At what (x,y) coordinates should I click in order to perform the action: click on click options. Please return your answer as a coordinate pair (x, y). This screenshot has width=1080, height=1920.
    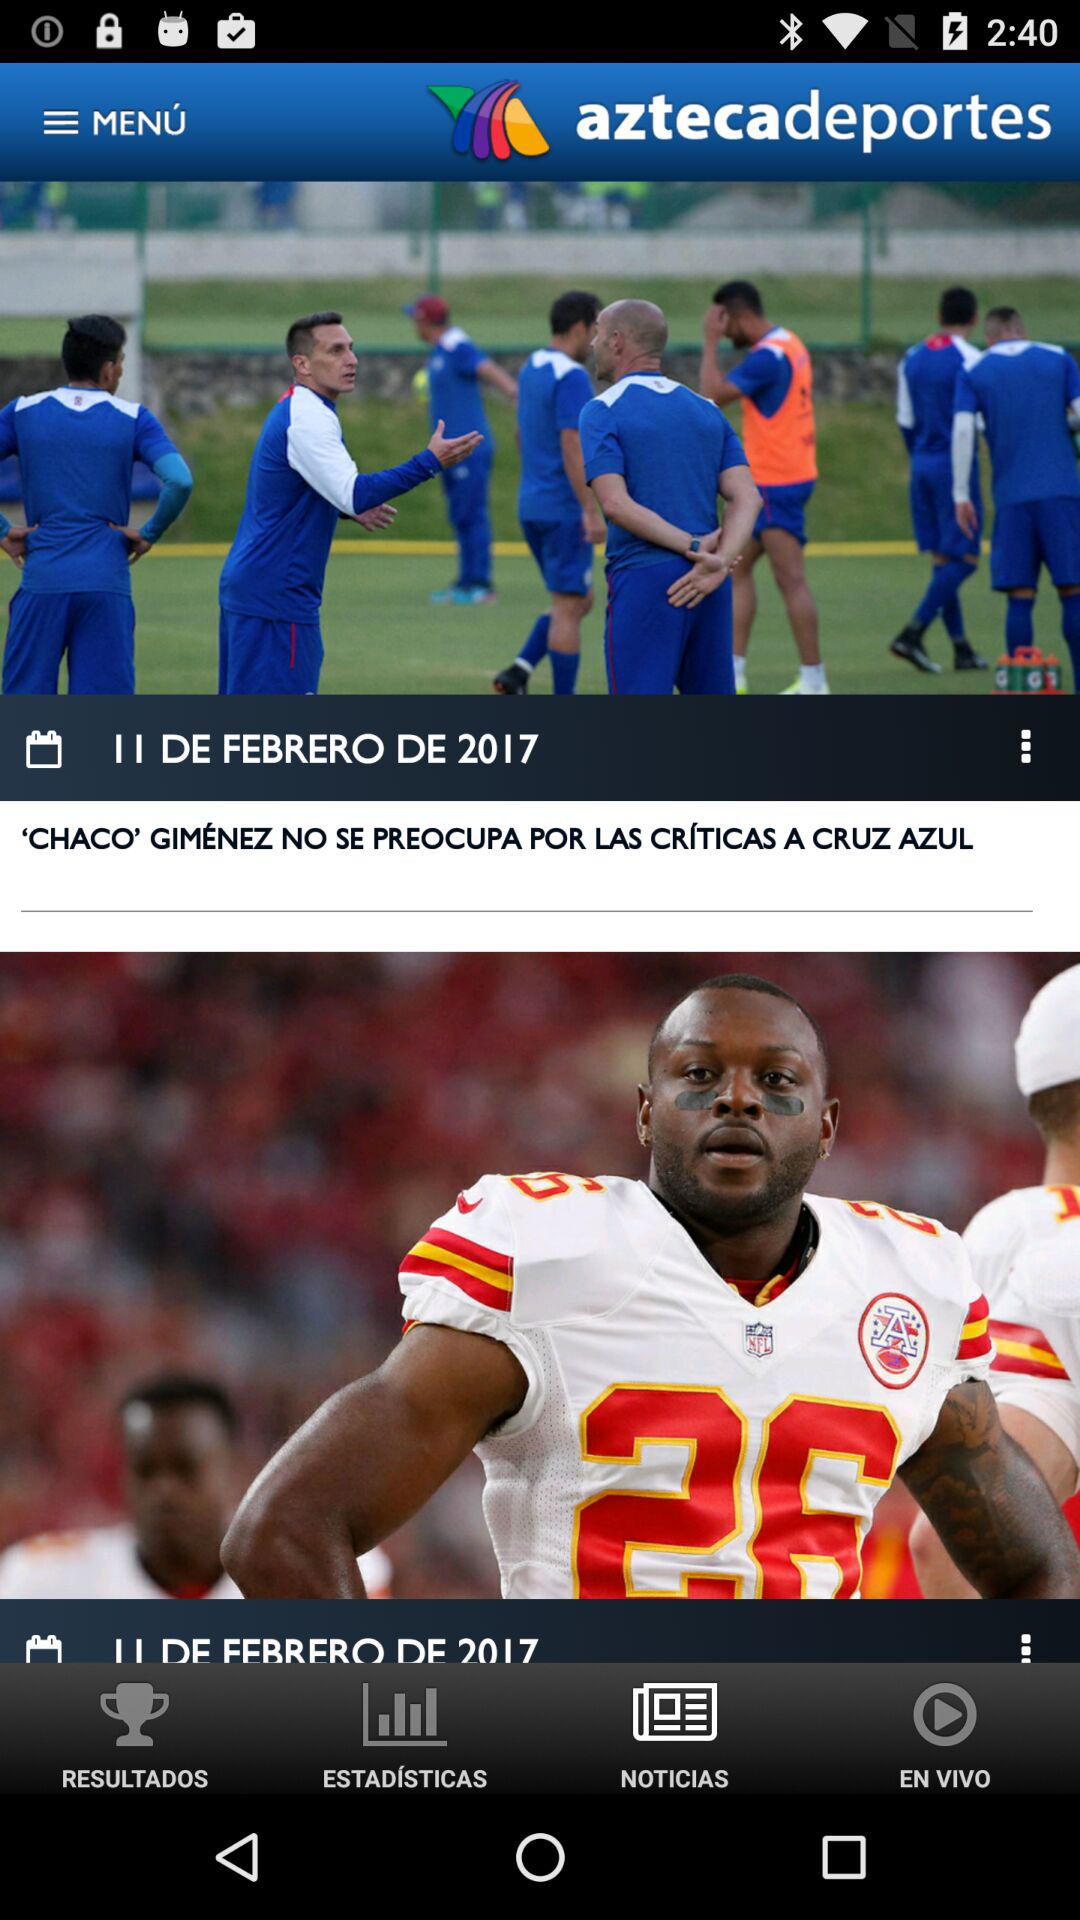
    Looking at the image, I should click on (1026, 748).